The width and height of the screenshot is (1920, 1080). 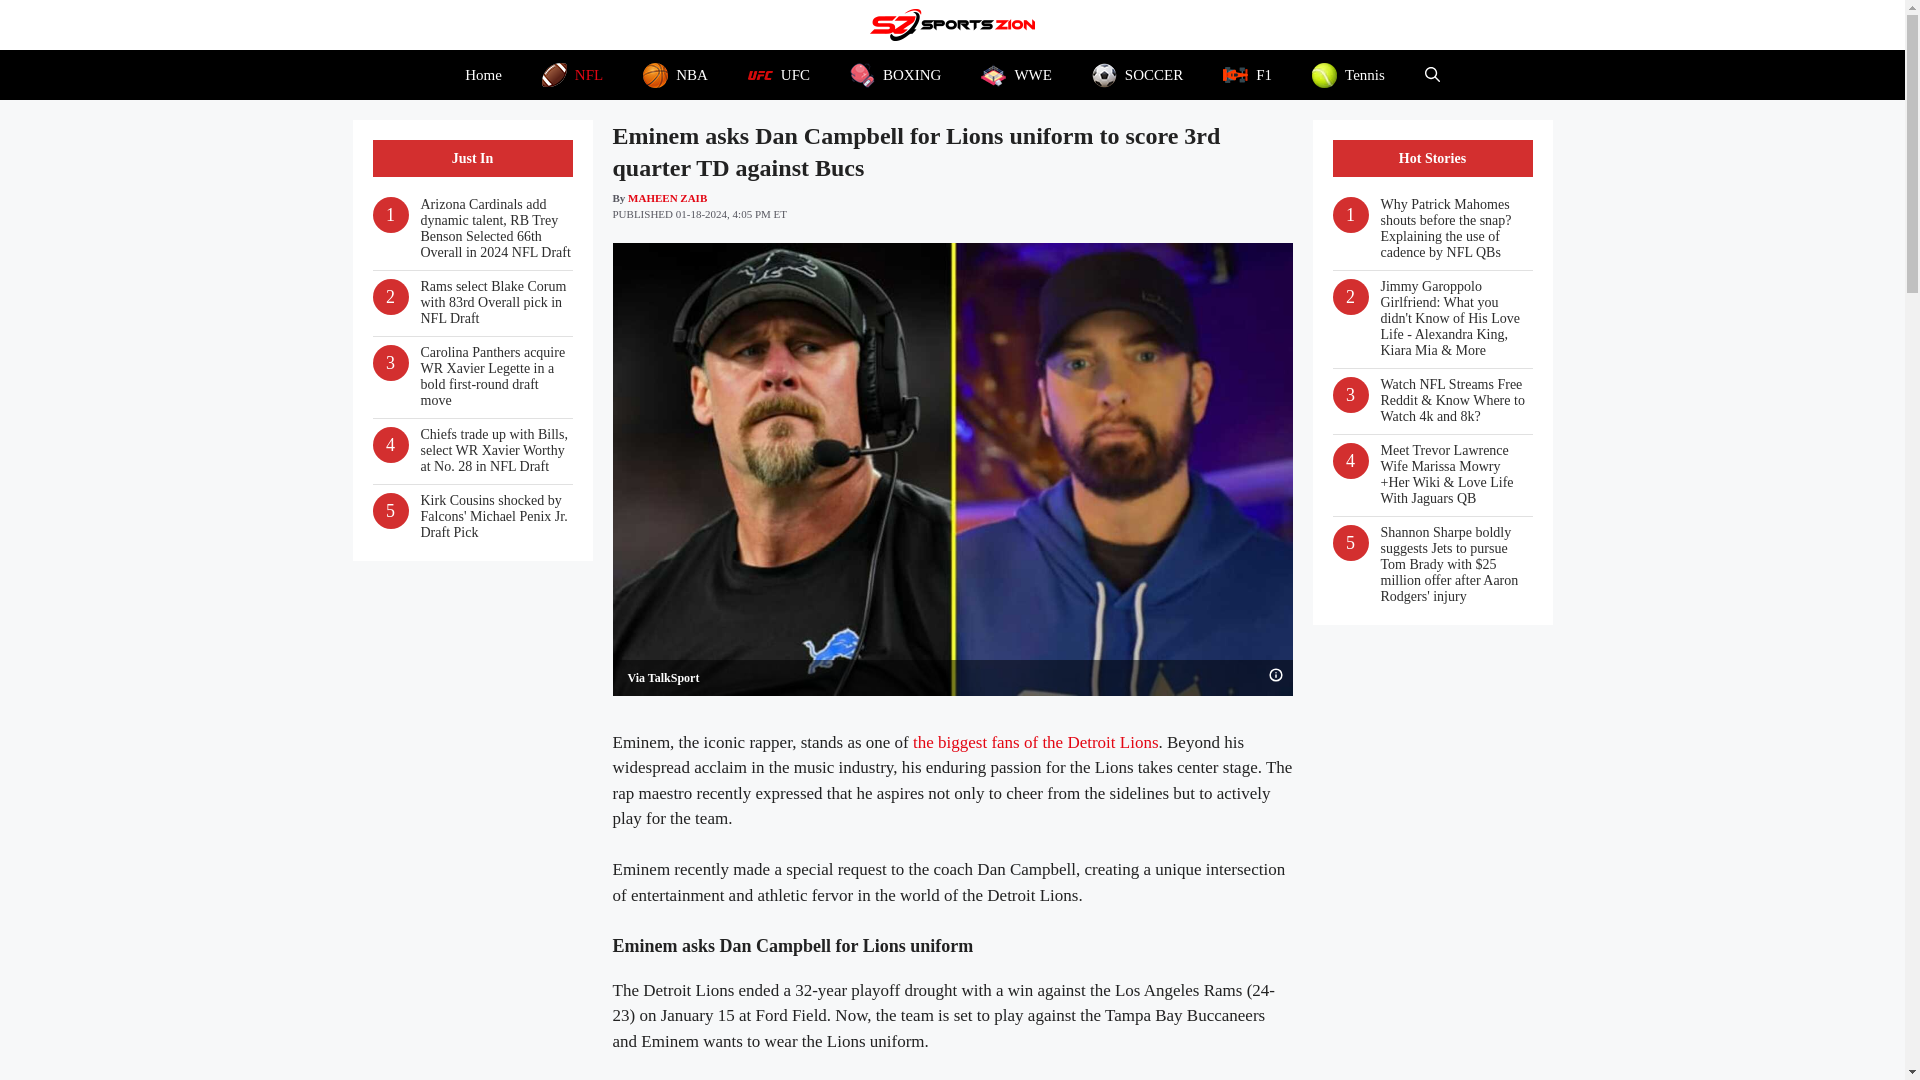 What do you see at coordinates (895, 74) in the screenshot?
I see `BOXING` at bounding box center [895, 74].